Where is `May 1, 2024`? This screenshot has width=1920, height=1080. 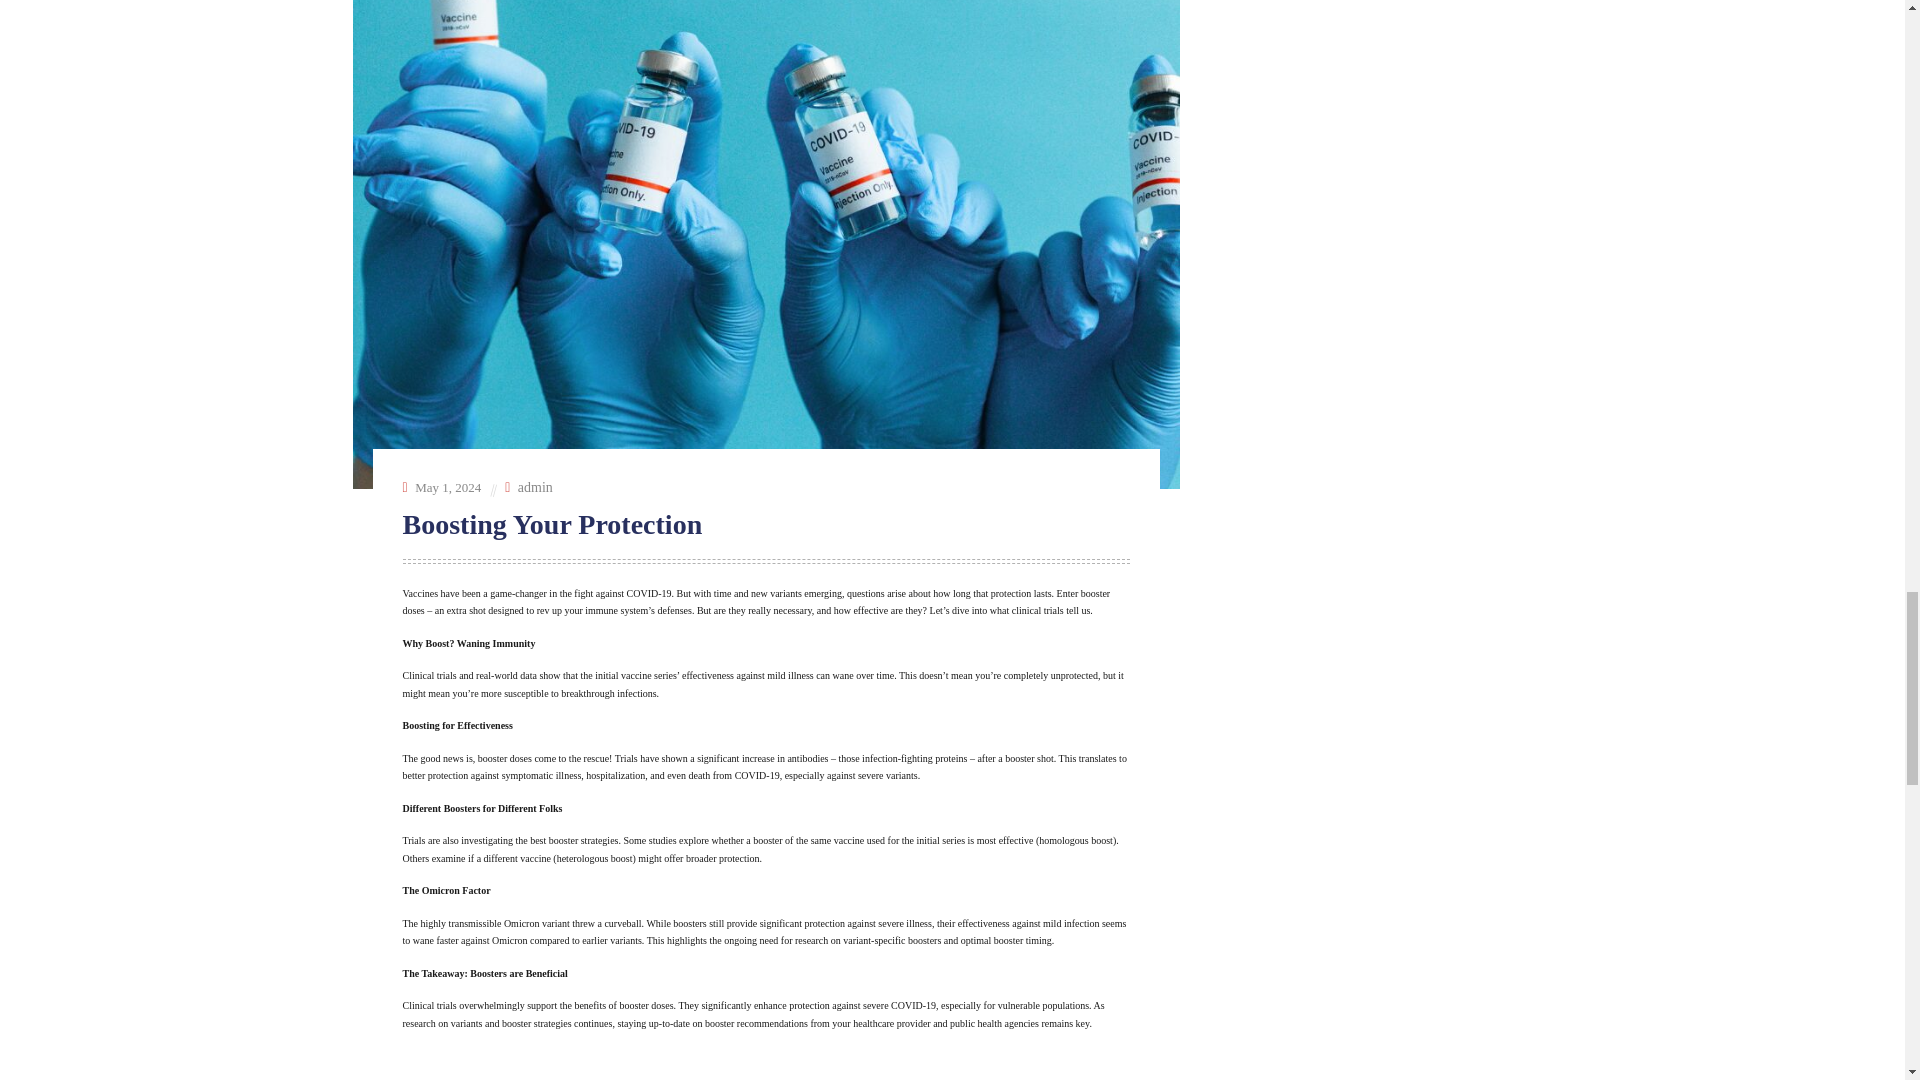
May 1, 2024 is located at coordinates (448, 486).